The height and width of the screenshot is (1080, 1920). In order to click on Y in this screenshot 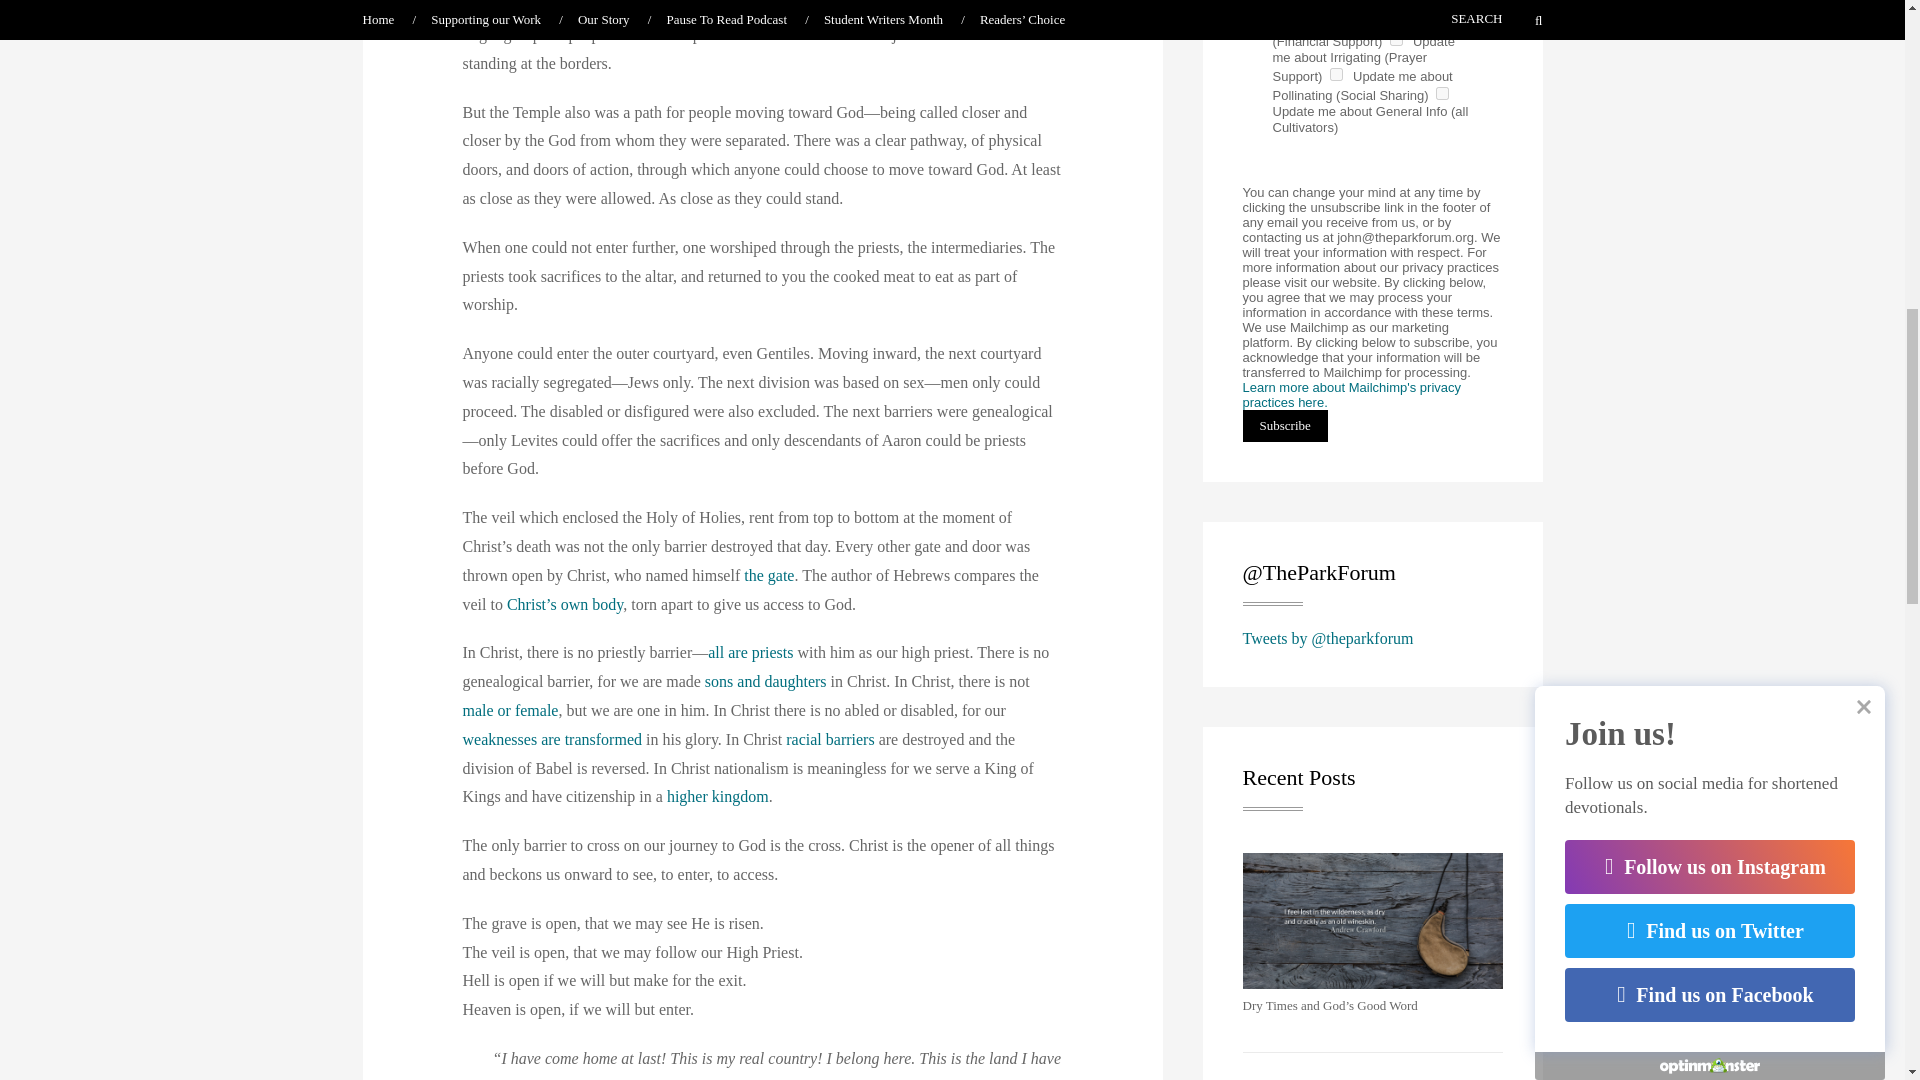, I will do `click(1282, 20)`.